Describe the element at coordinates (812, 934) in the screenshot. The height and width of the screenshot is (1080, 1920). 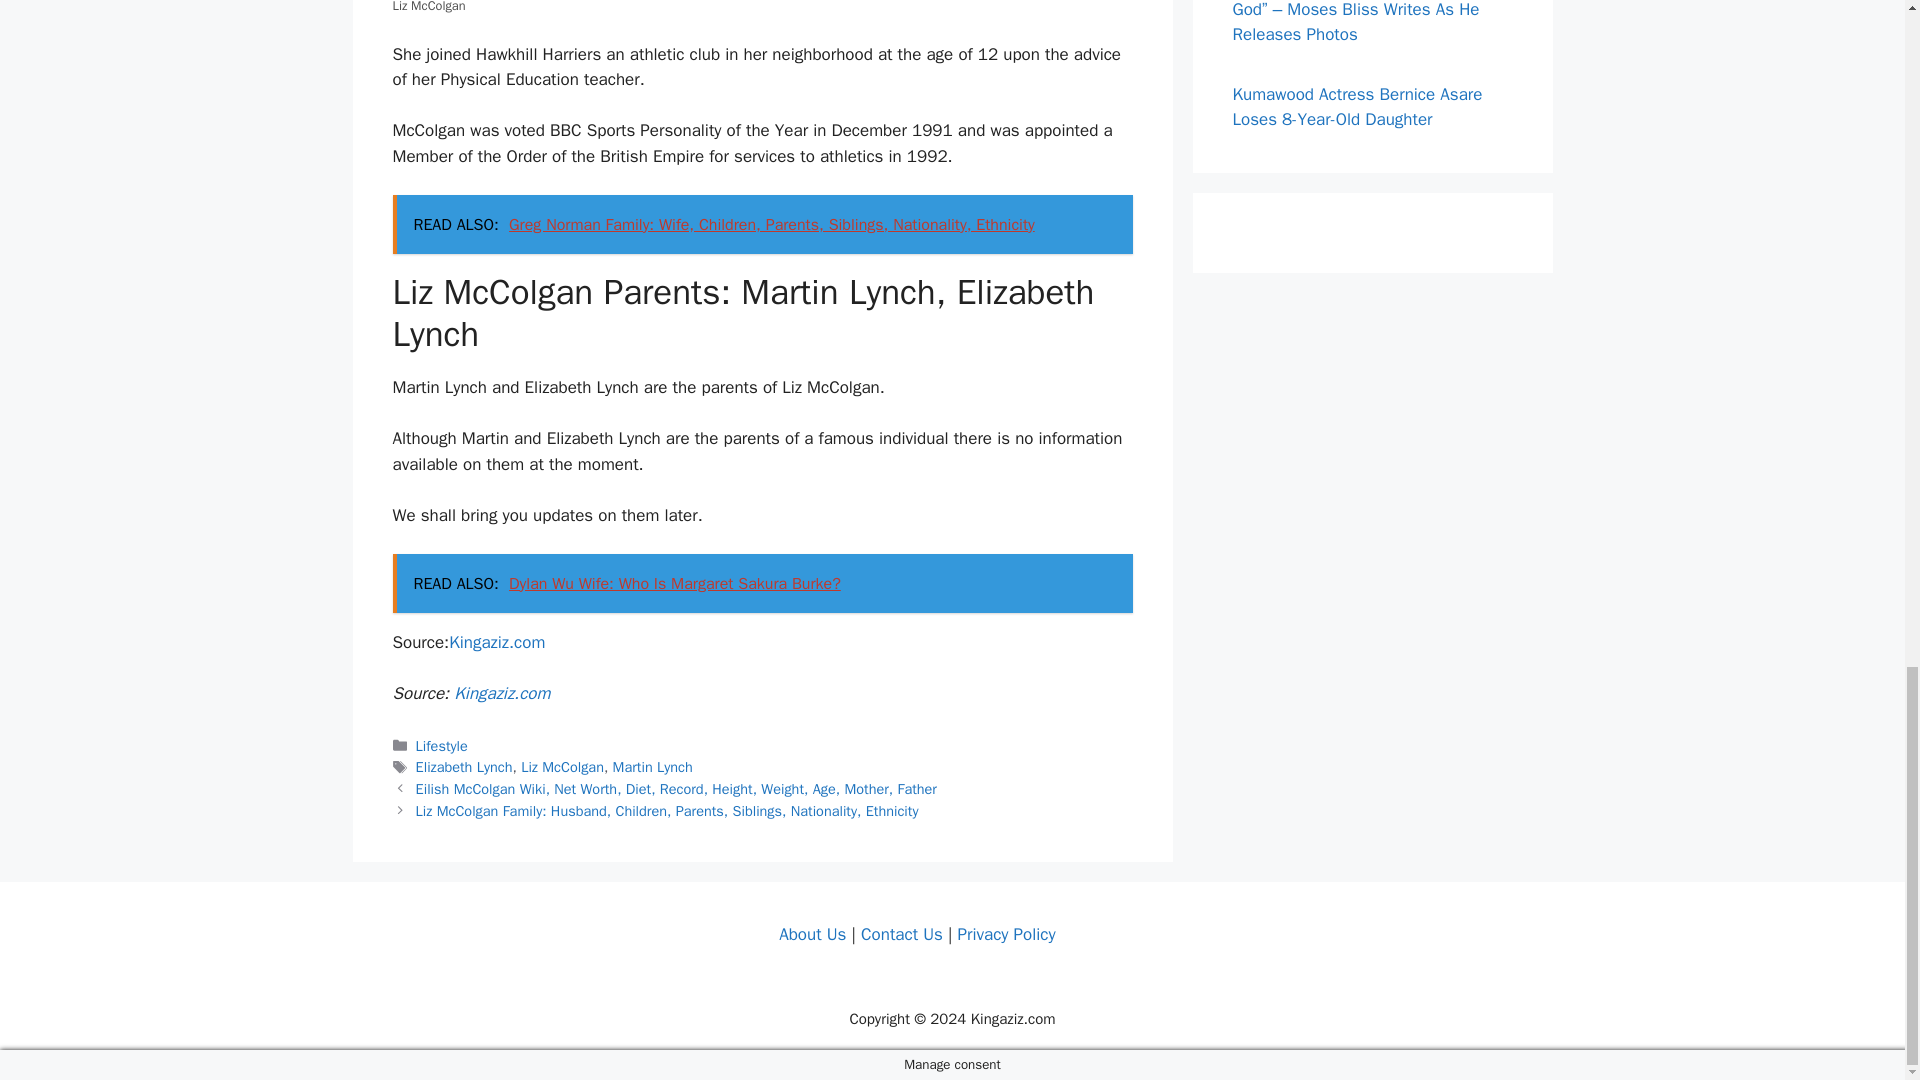
I see `About Us` at that location.